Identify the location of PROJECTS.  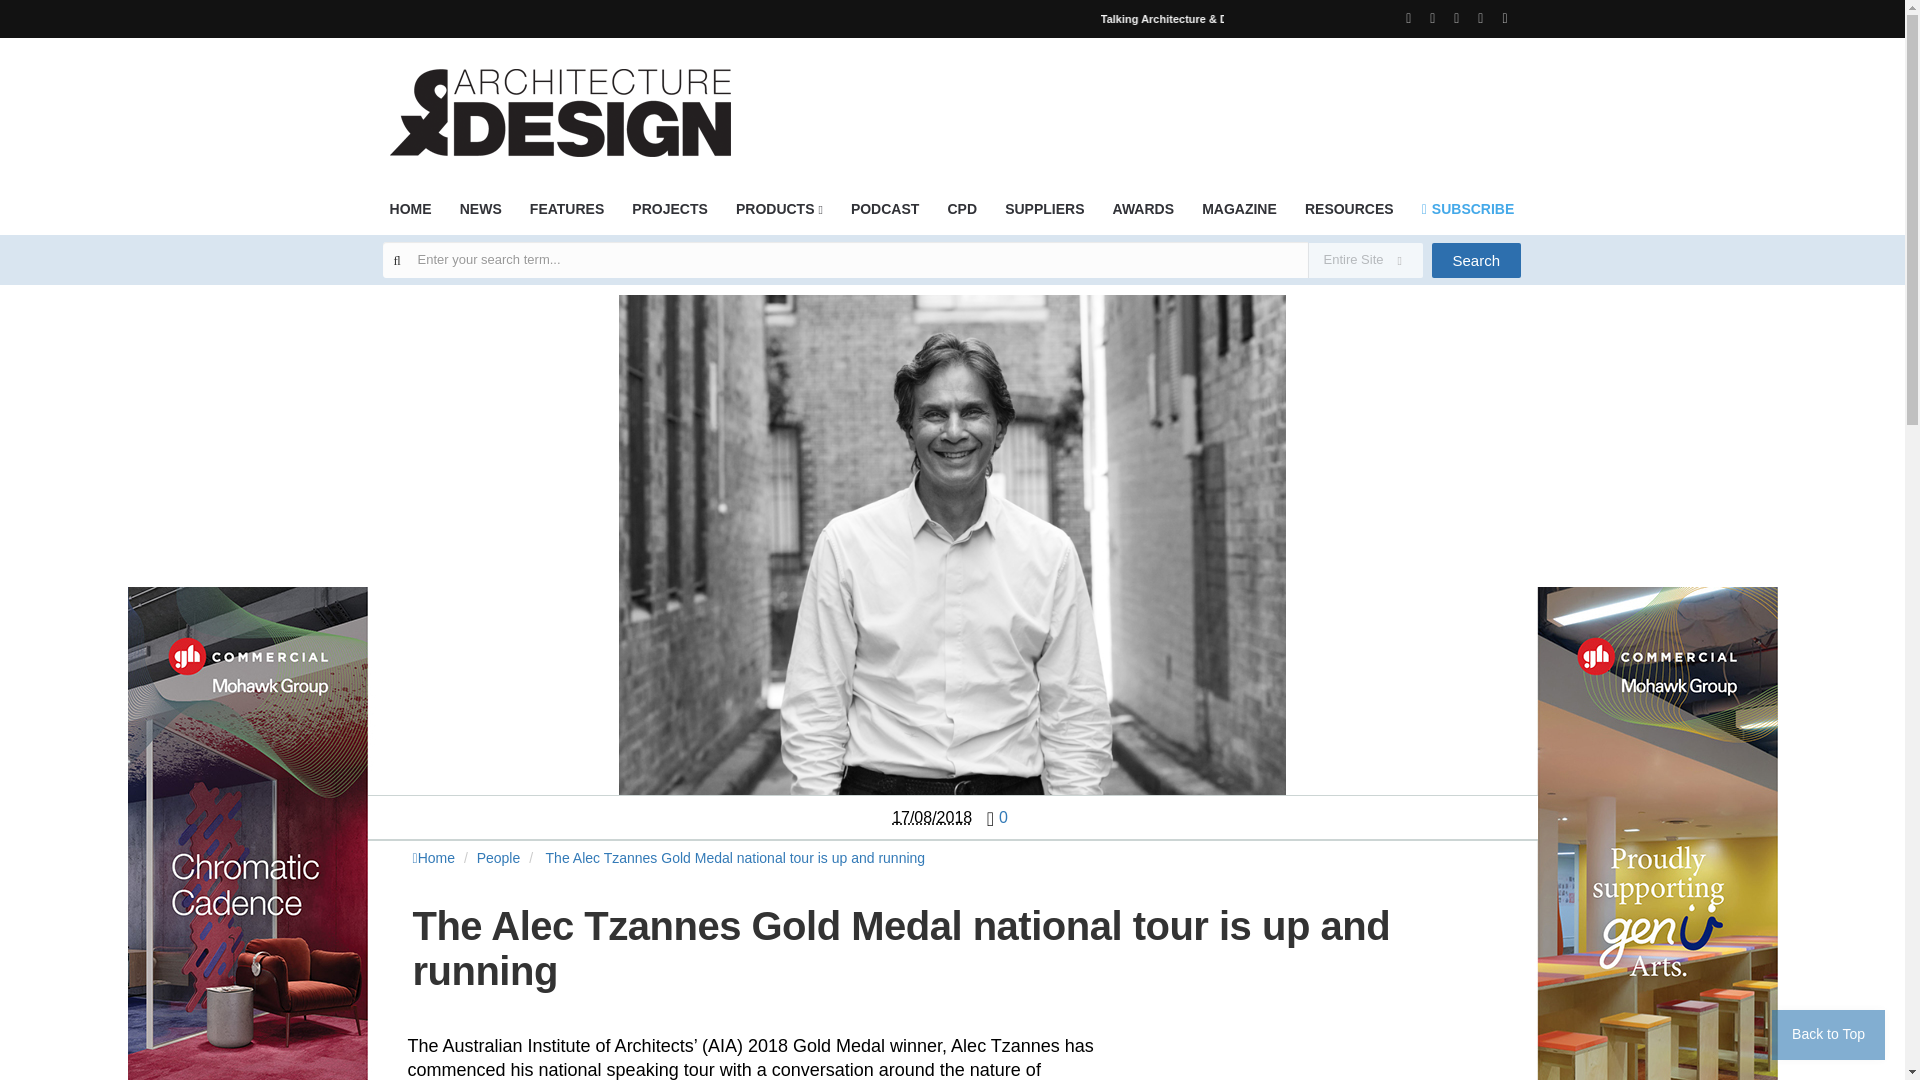
(668, 215).